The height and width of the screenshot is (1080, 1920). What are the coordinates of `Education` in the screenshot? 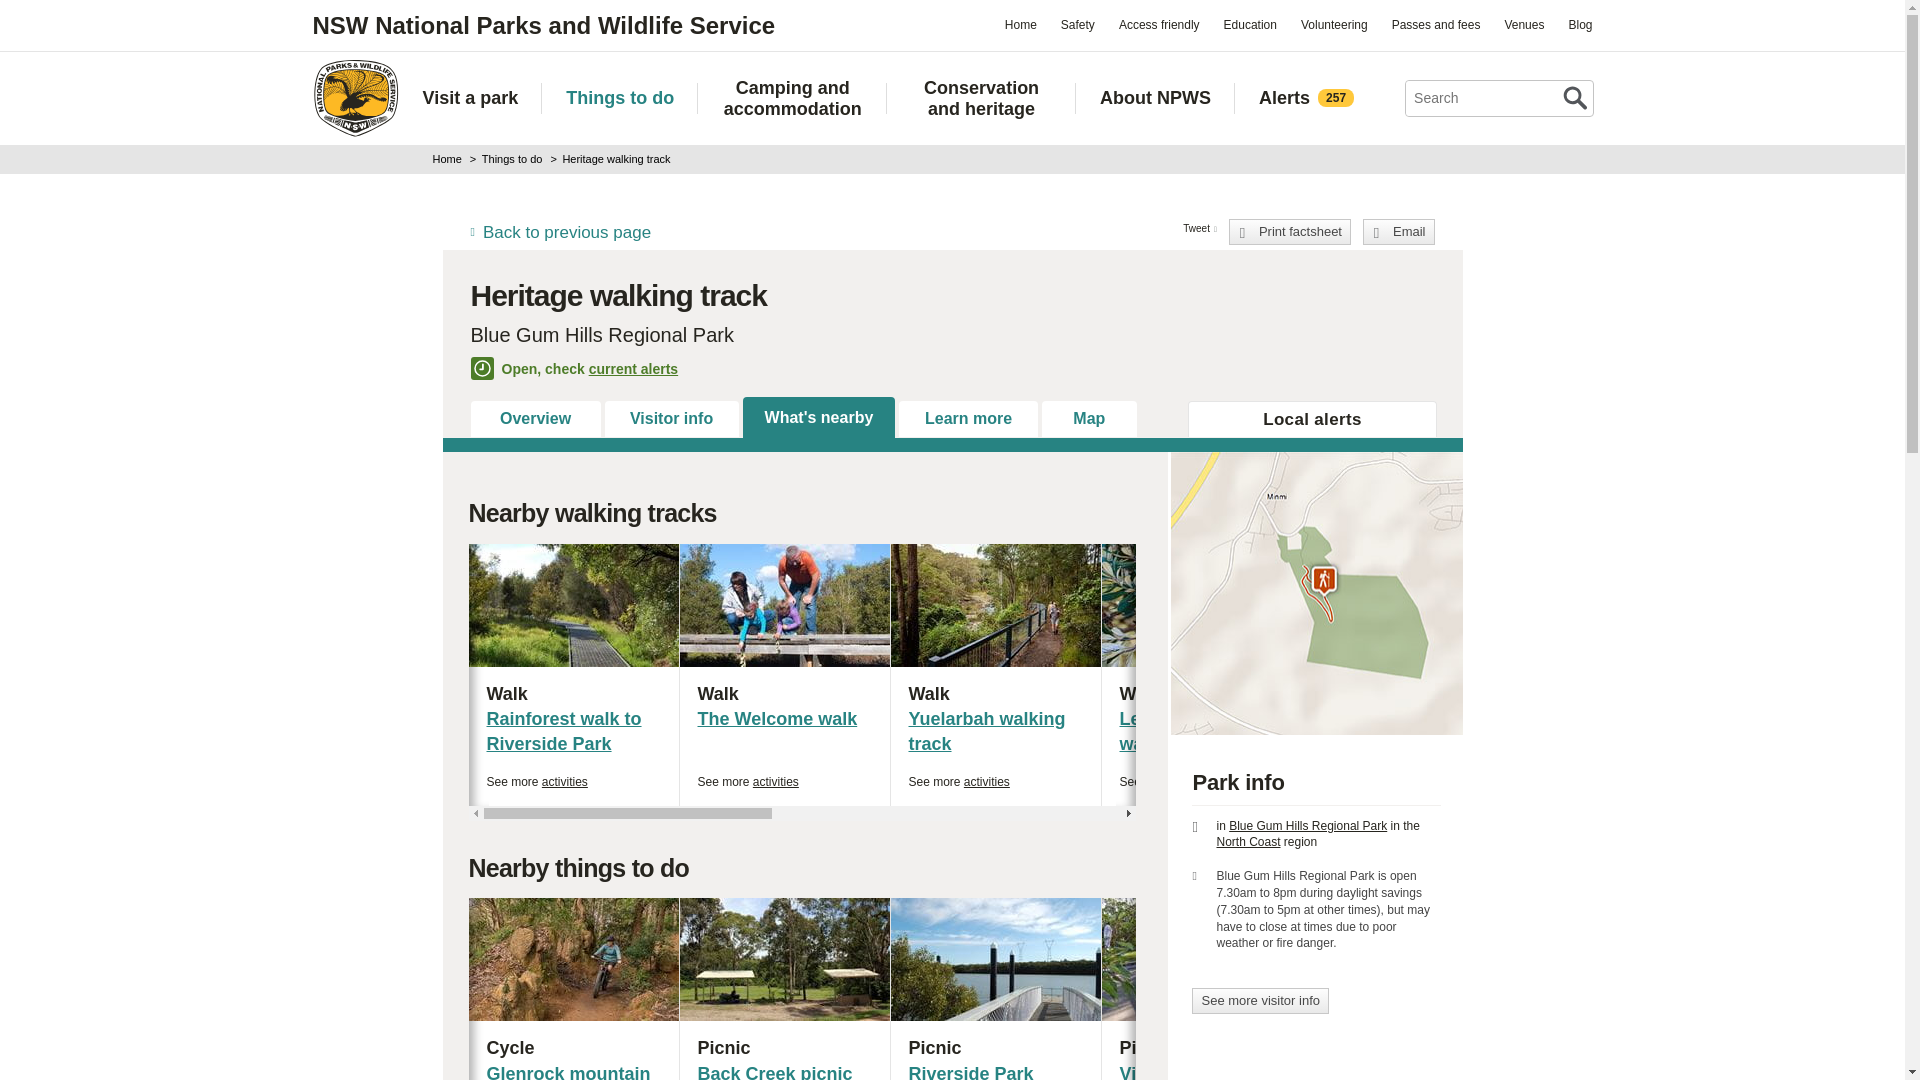 It's located at (1250, 24).